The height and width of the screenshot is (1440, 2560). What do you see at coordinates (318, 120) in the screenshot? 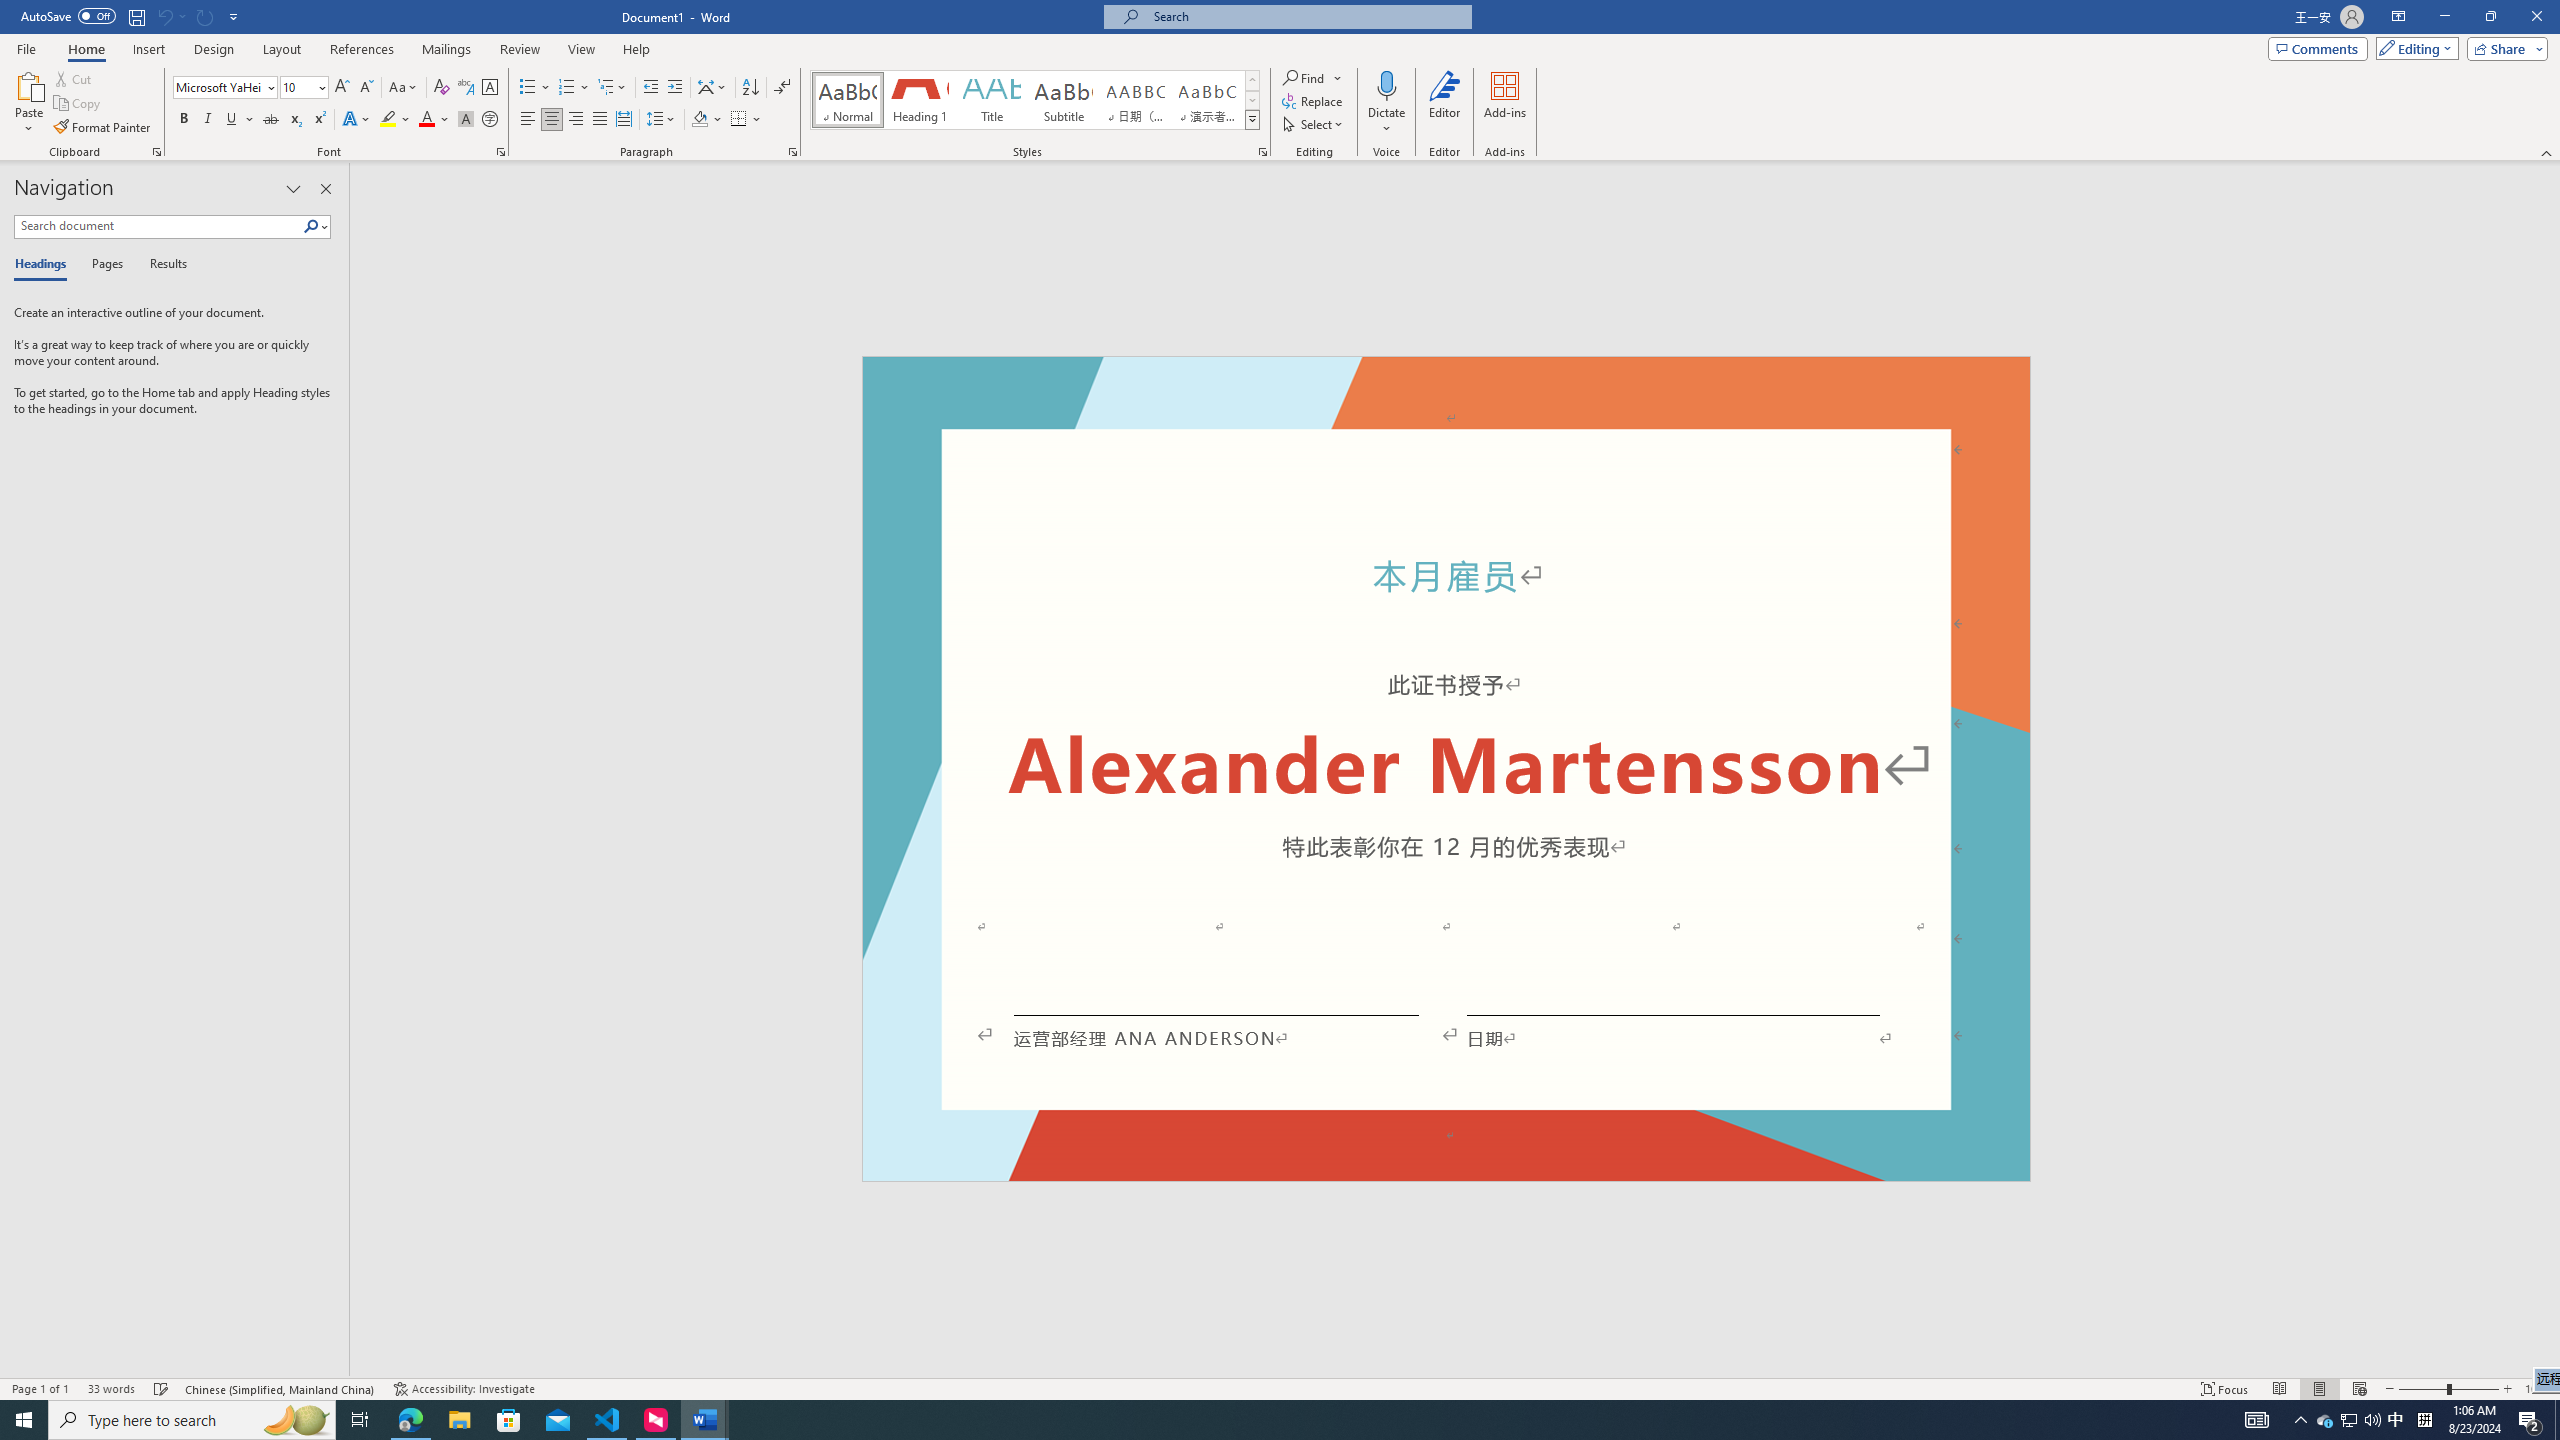
I see `Superscript` at bounding box center [318, 120].